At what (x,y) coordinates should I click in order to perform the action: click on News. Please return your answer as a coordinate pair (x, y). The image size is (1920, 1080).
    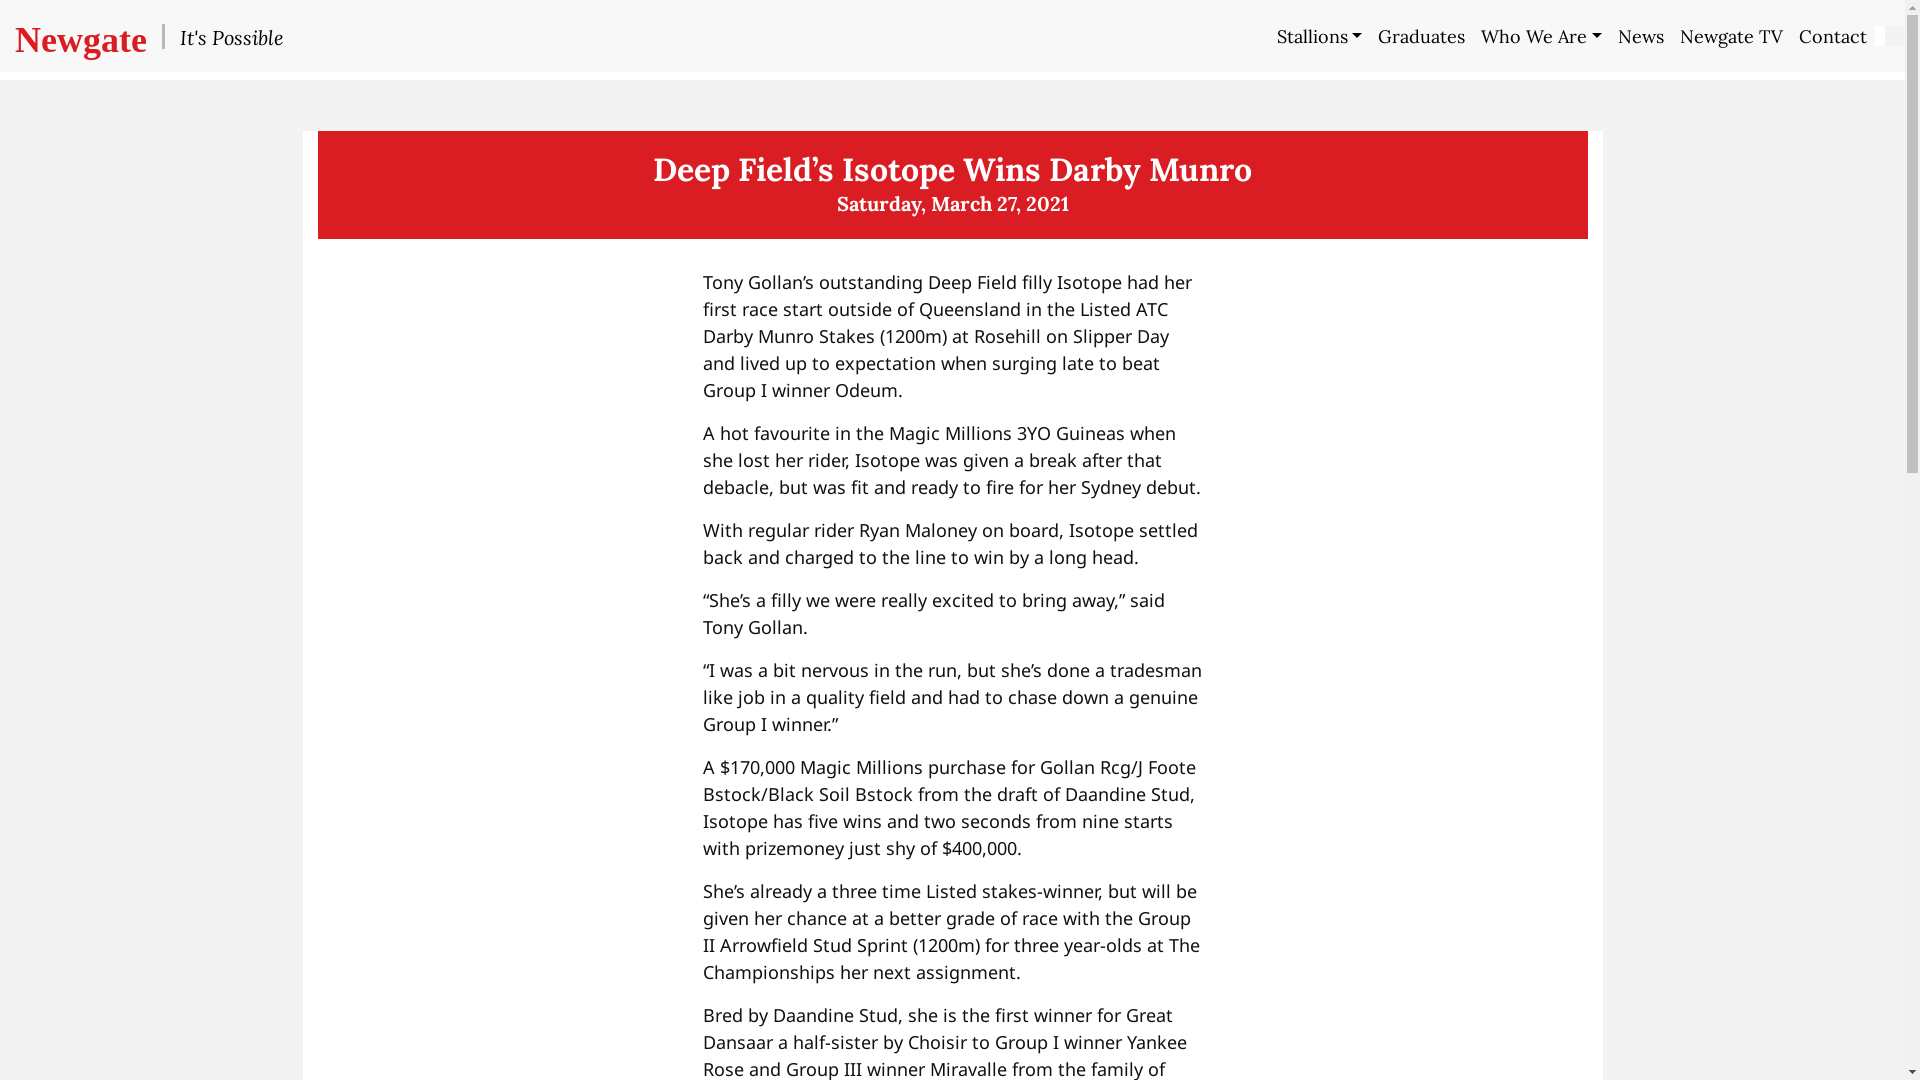
    Looking at the image, I should click on (1641, 36).